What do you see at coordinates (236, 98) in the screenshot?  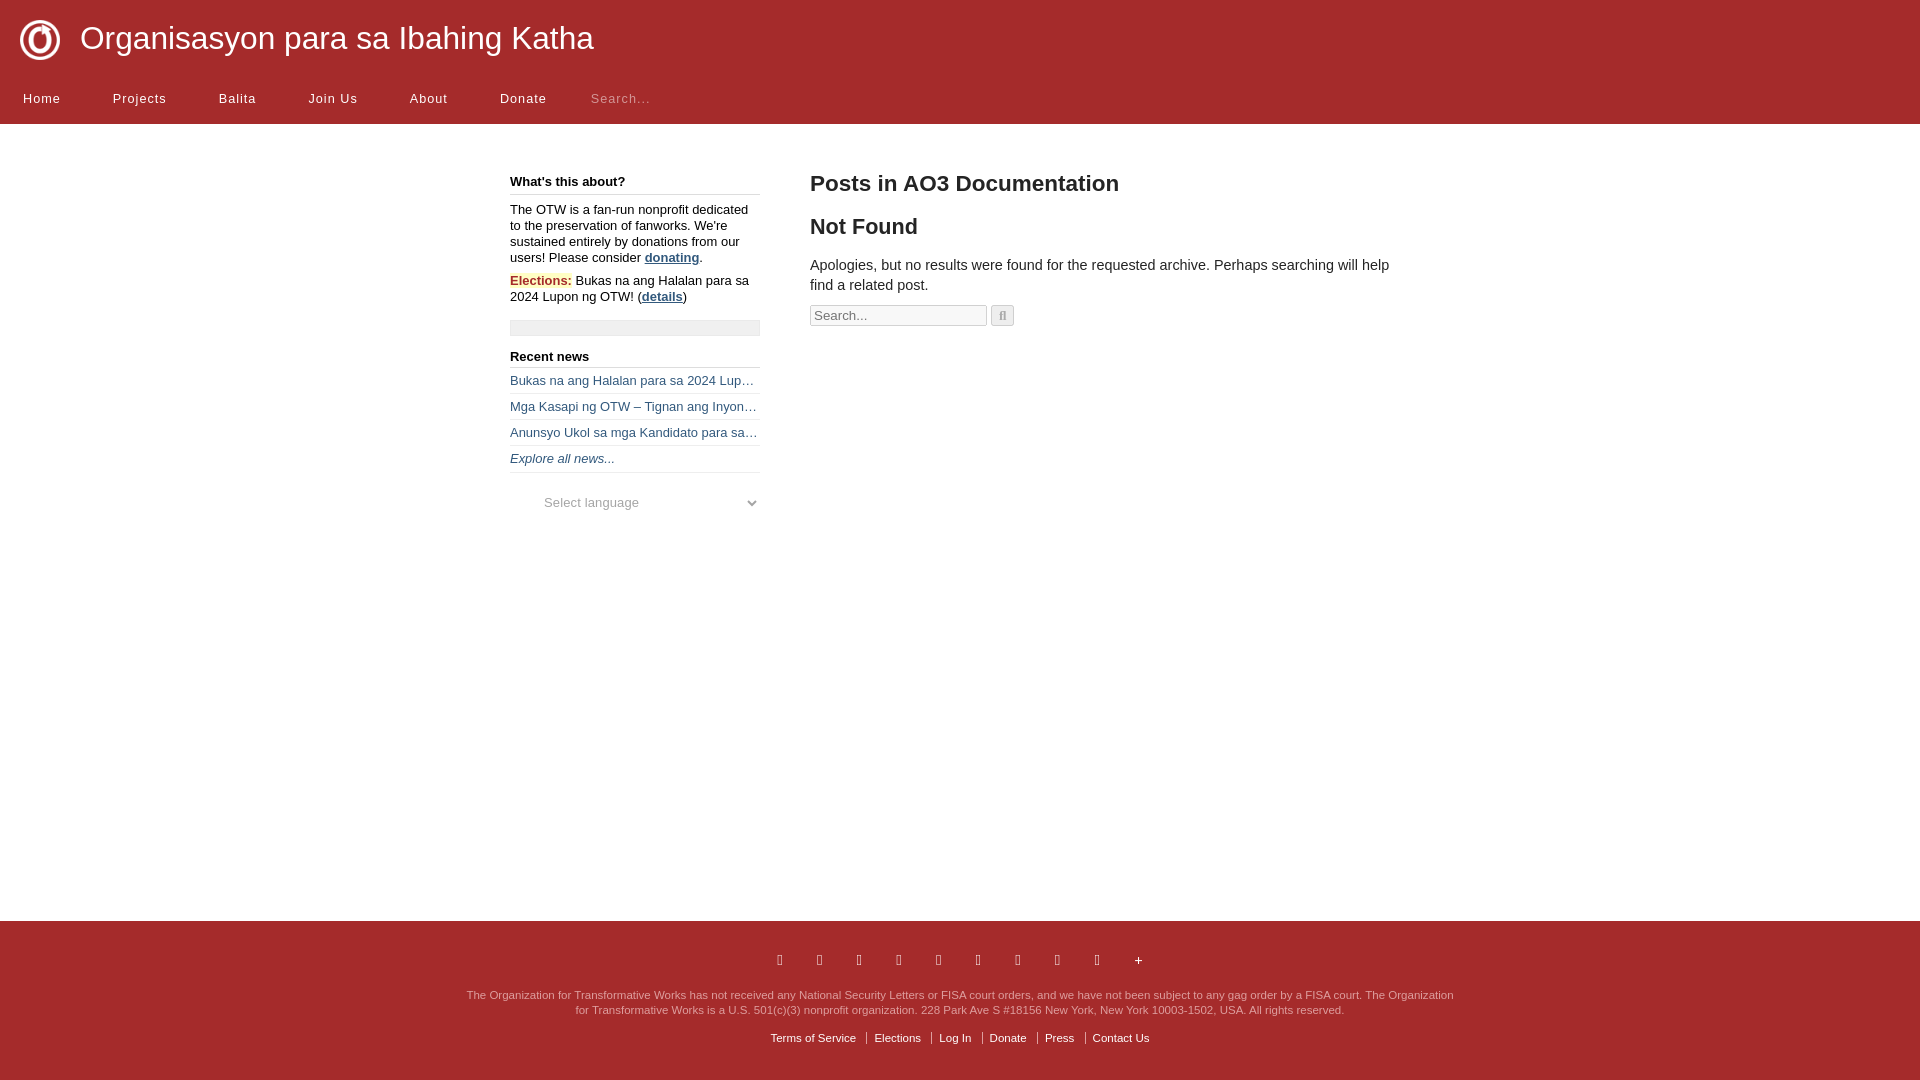 I see `Balita` at bounding box center [236, 98].